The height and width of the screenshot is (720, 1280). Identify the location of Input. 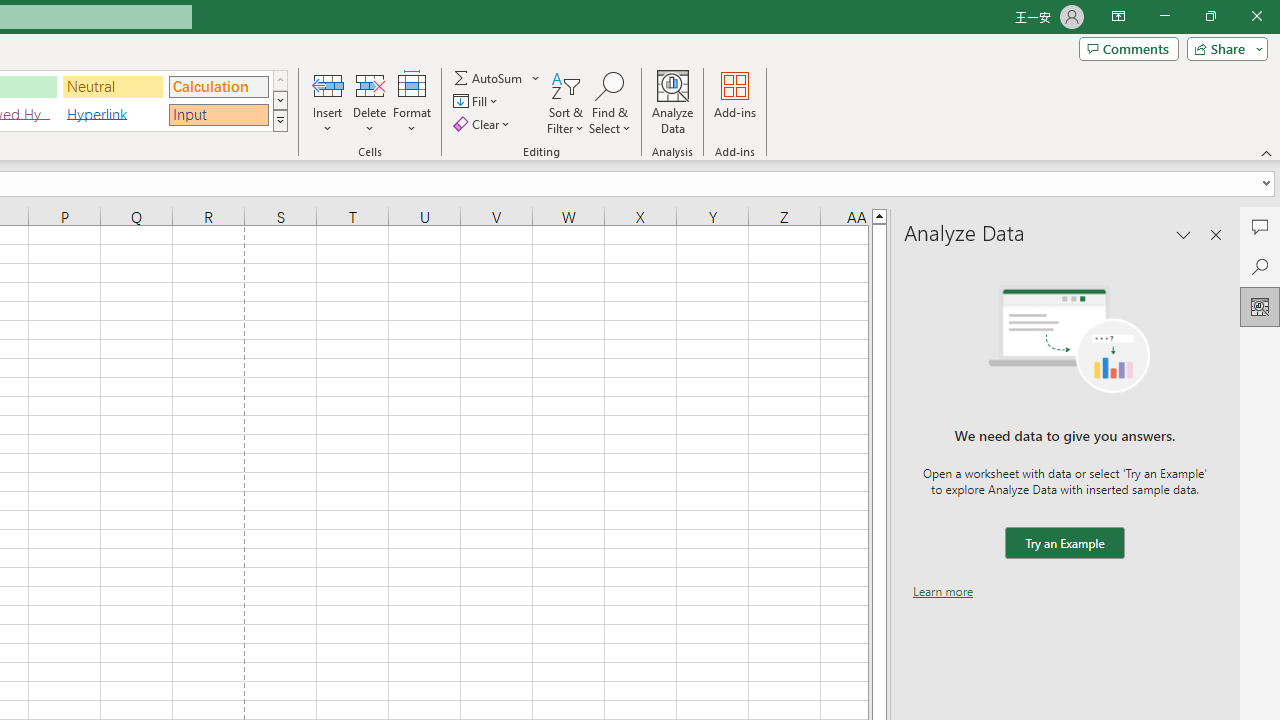
(218, 114).